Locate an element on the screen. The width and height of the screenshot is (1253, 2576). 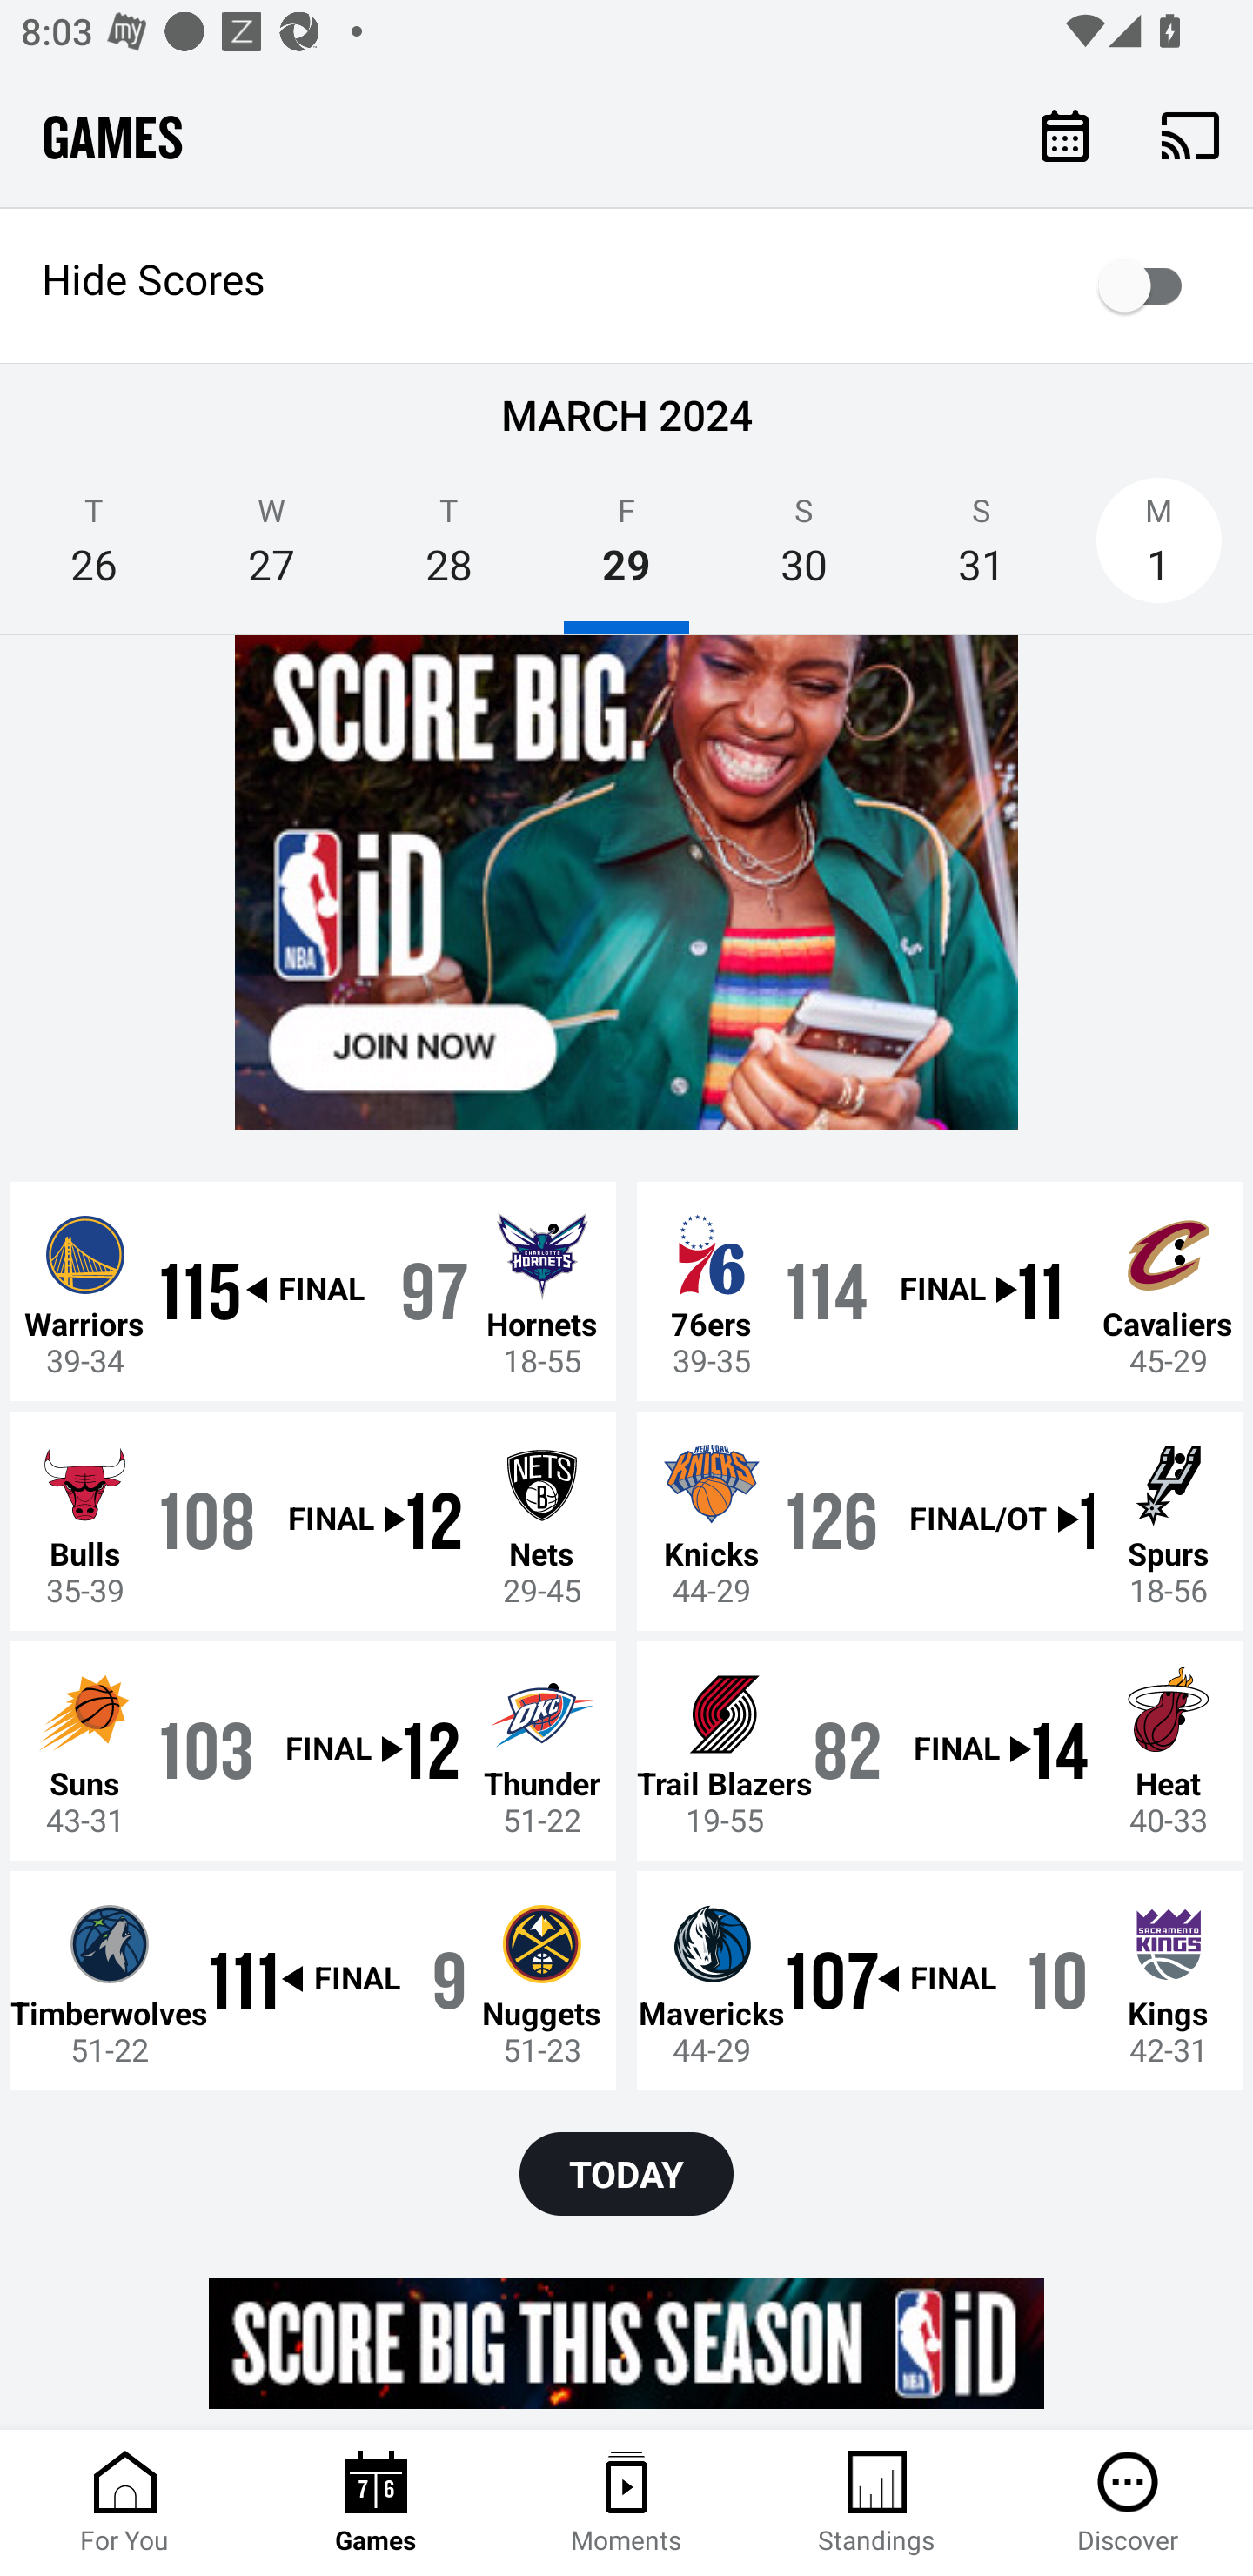
W 27 is located at coordinates (271, 550).